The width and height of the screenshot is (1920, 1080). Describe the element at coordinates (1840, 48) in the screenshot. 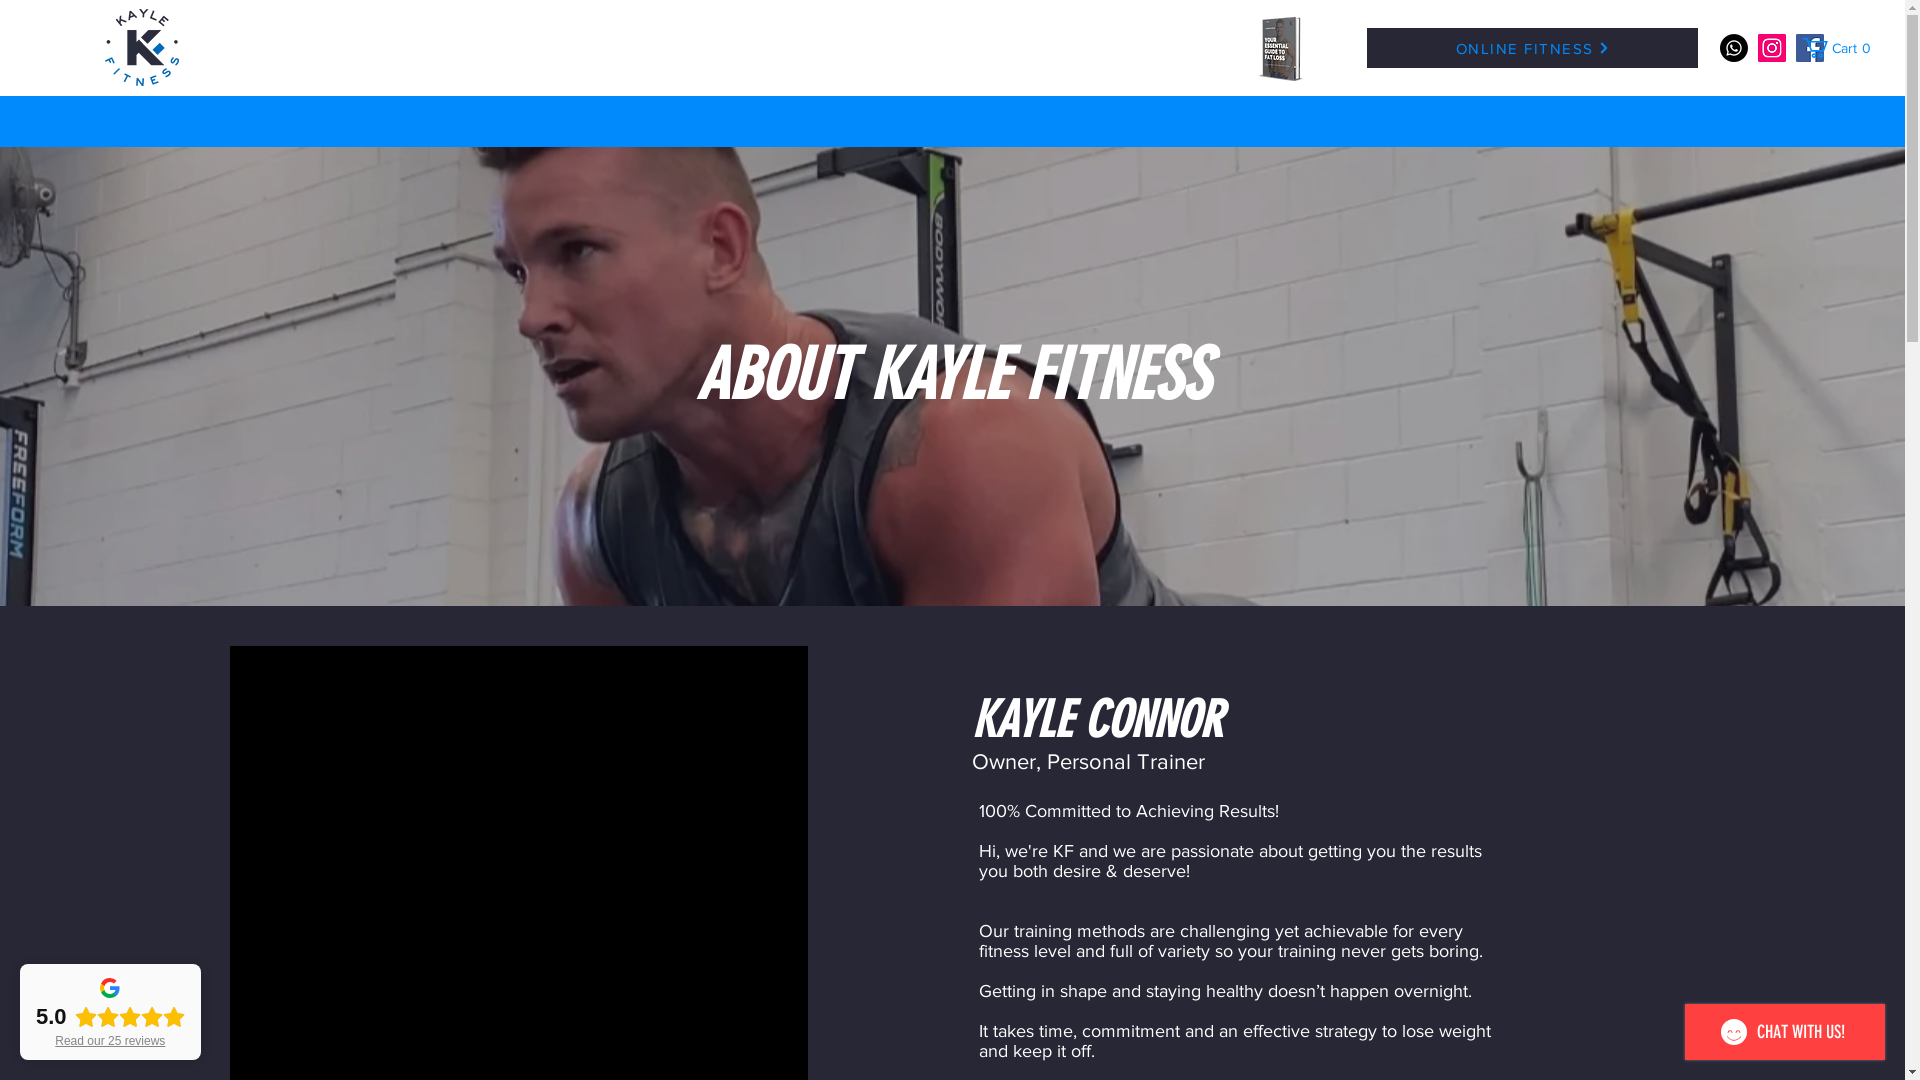

I see `Cart
0` at that location.